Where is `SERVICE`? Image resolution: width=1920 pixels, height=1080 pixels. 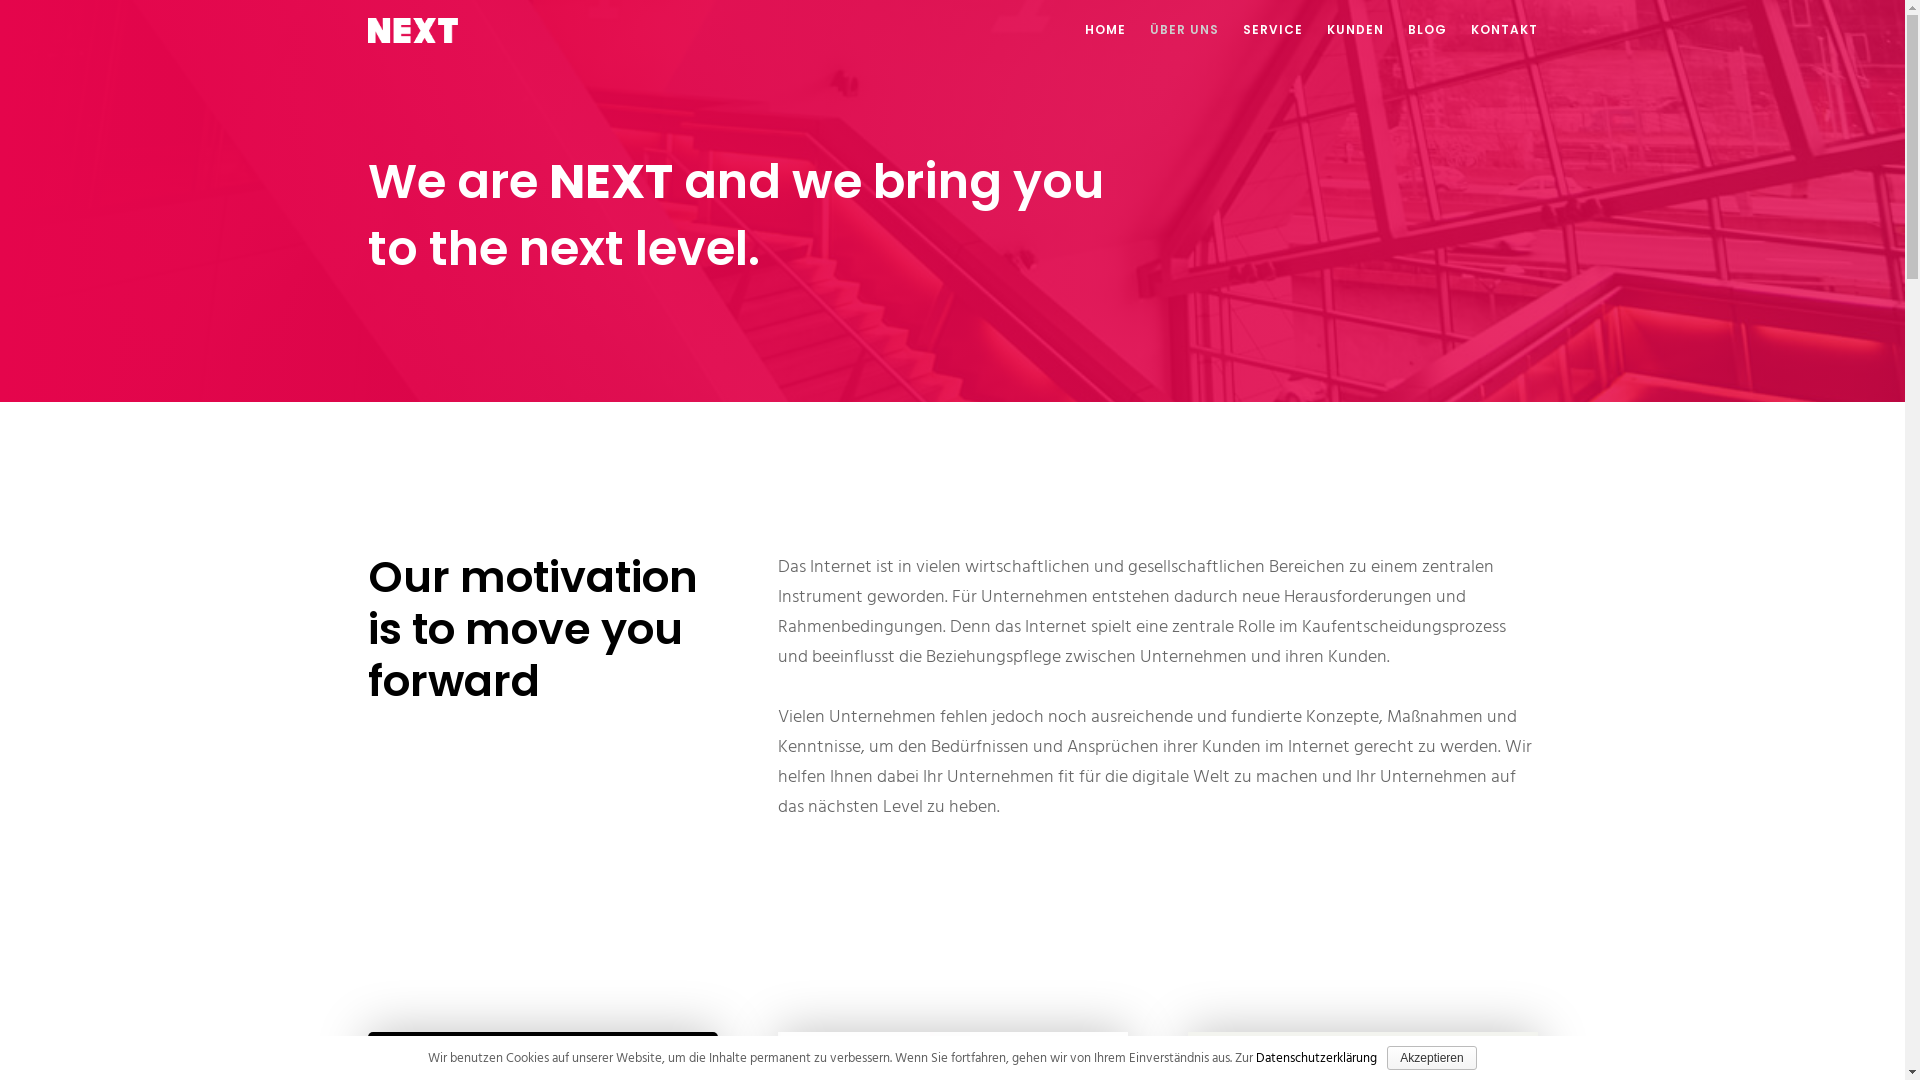
SERVICE is located at coordinates (1260, 30).